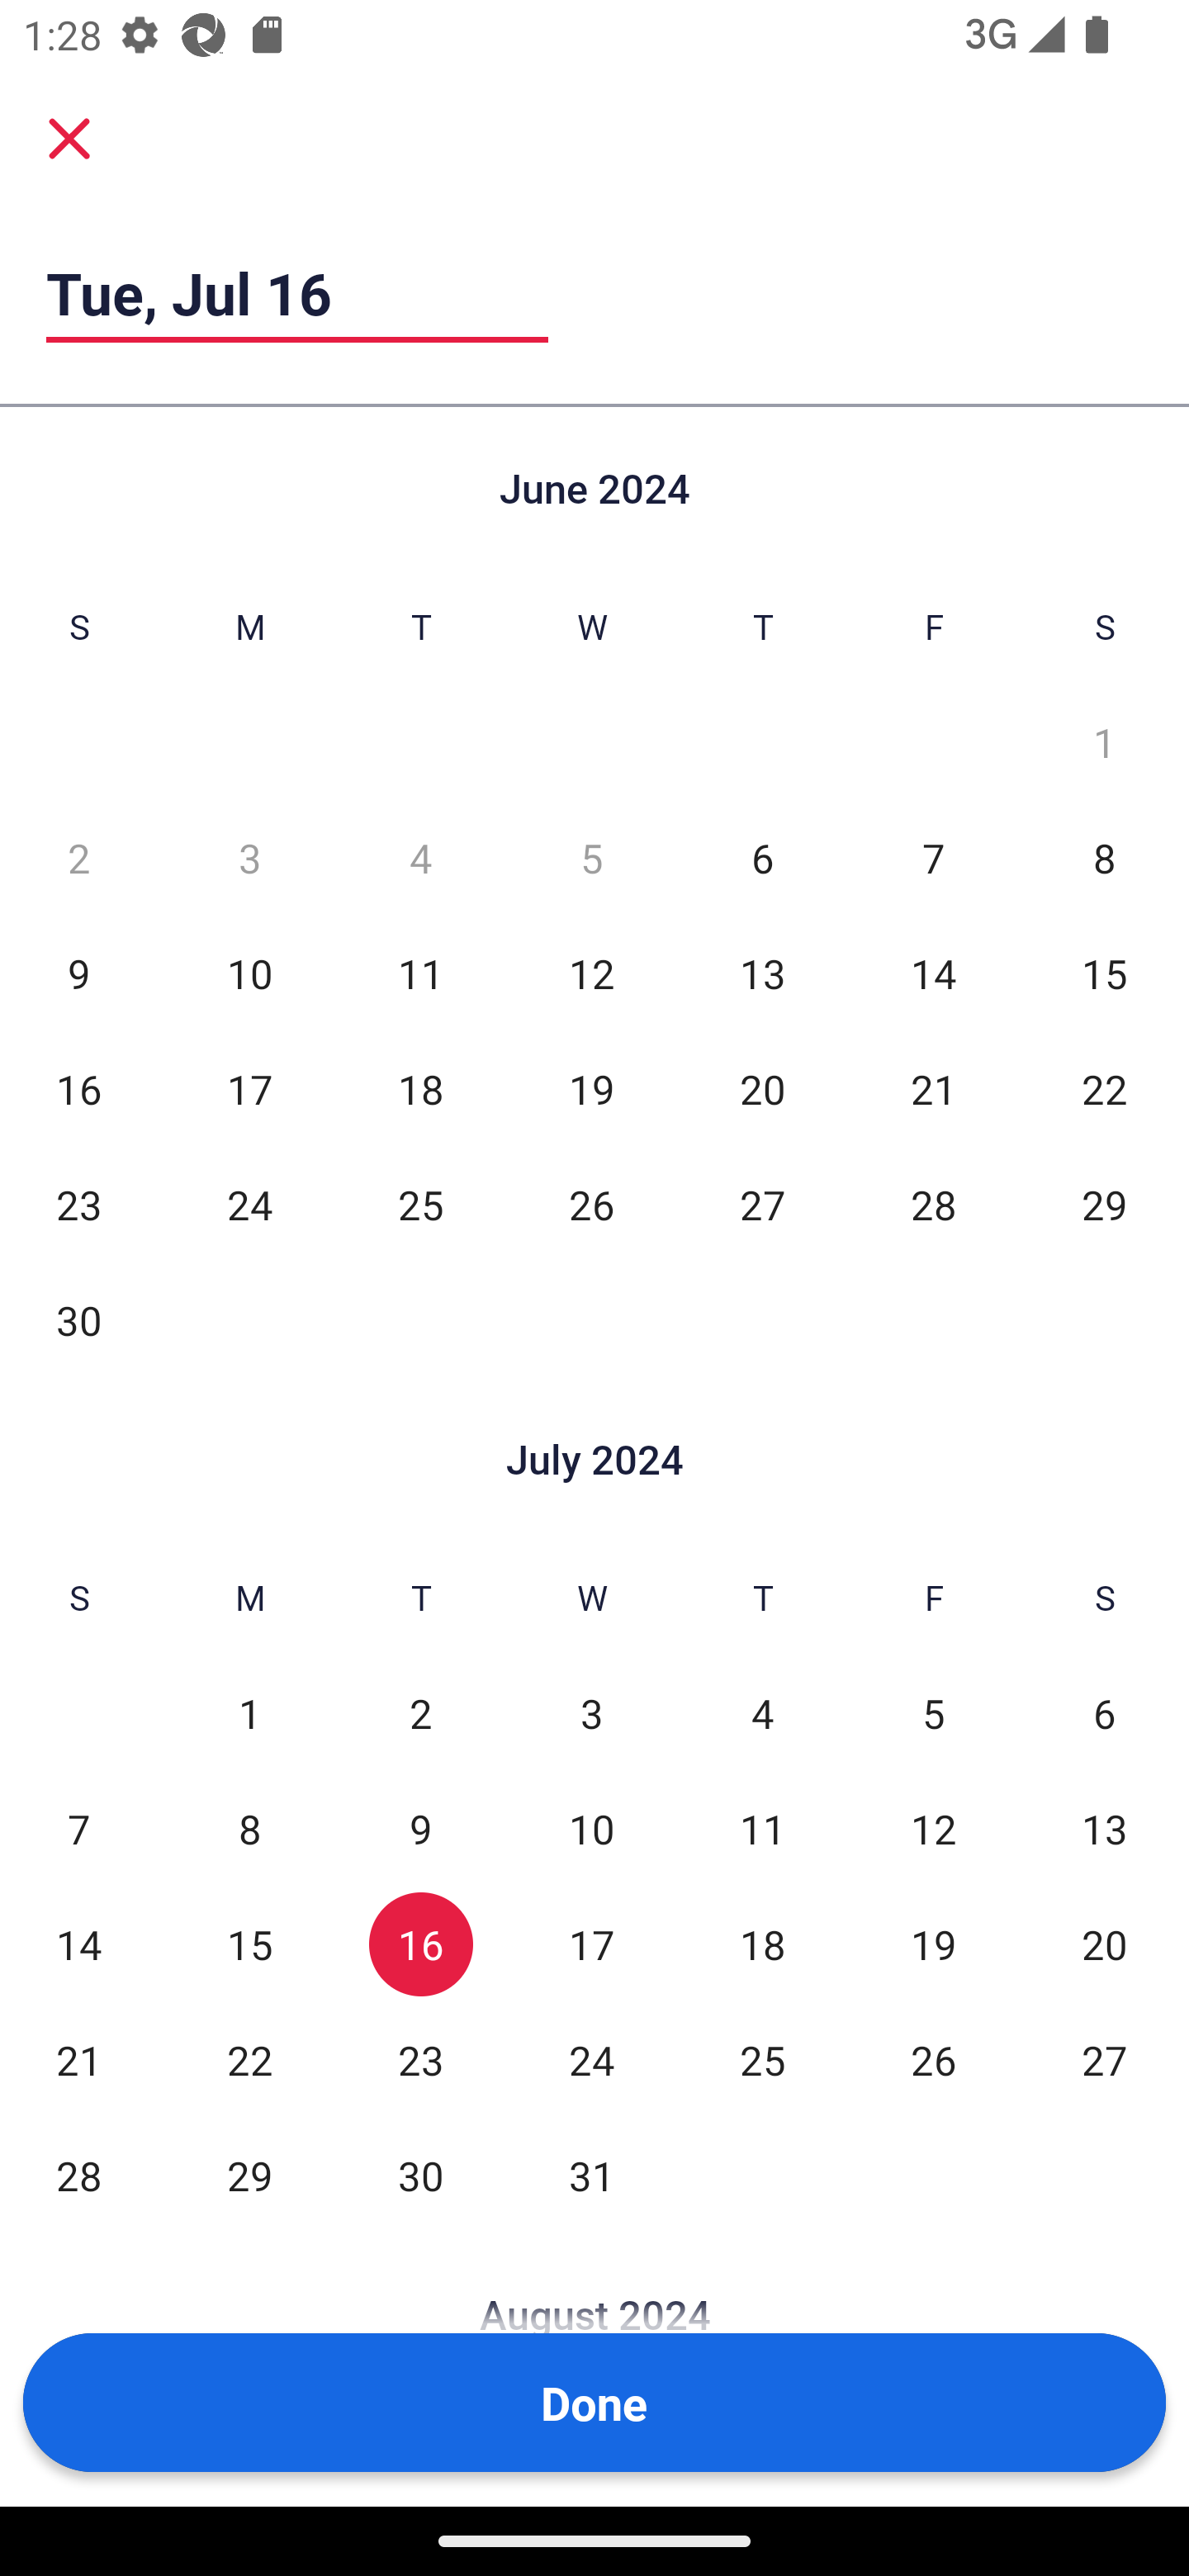  What do you see at coordinates (78, 1204) in the screenshot?
I see `23 Sun, Jun 23, Not Selected` at bounding box center [78, 1204].